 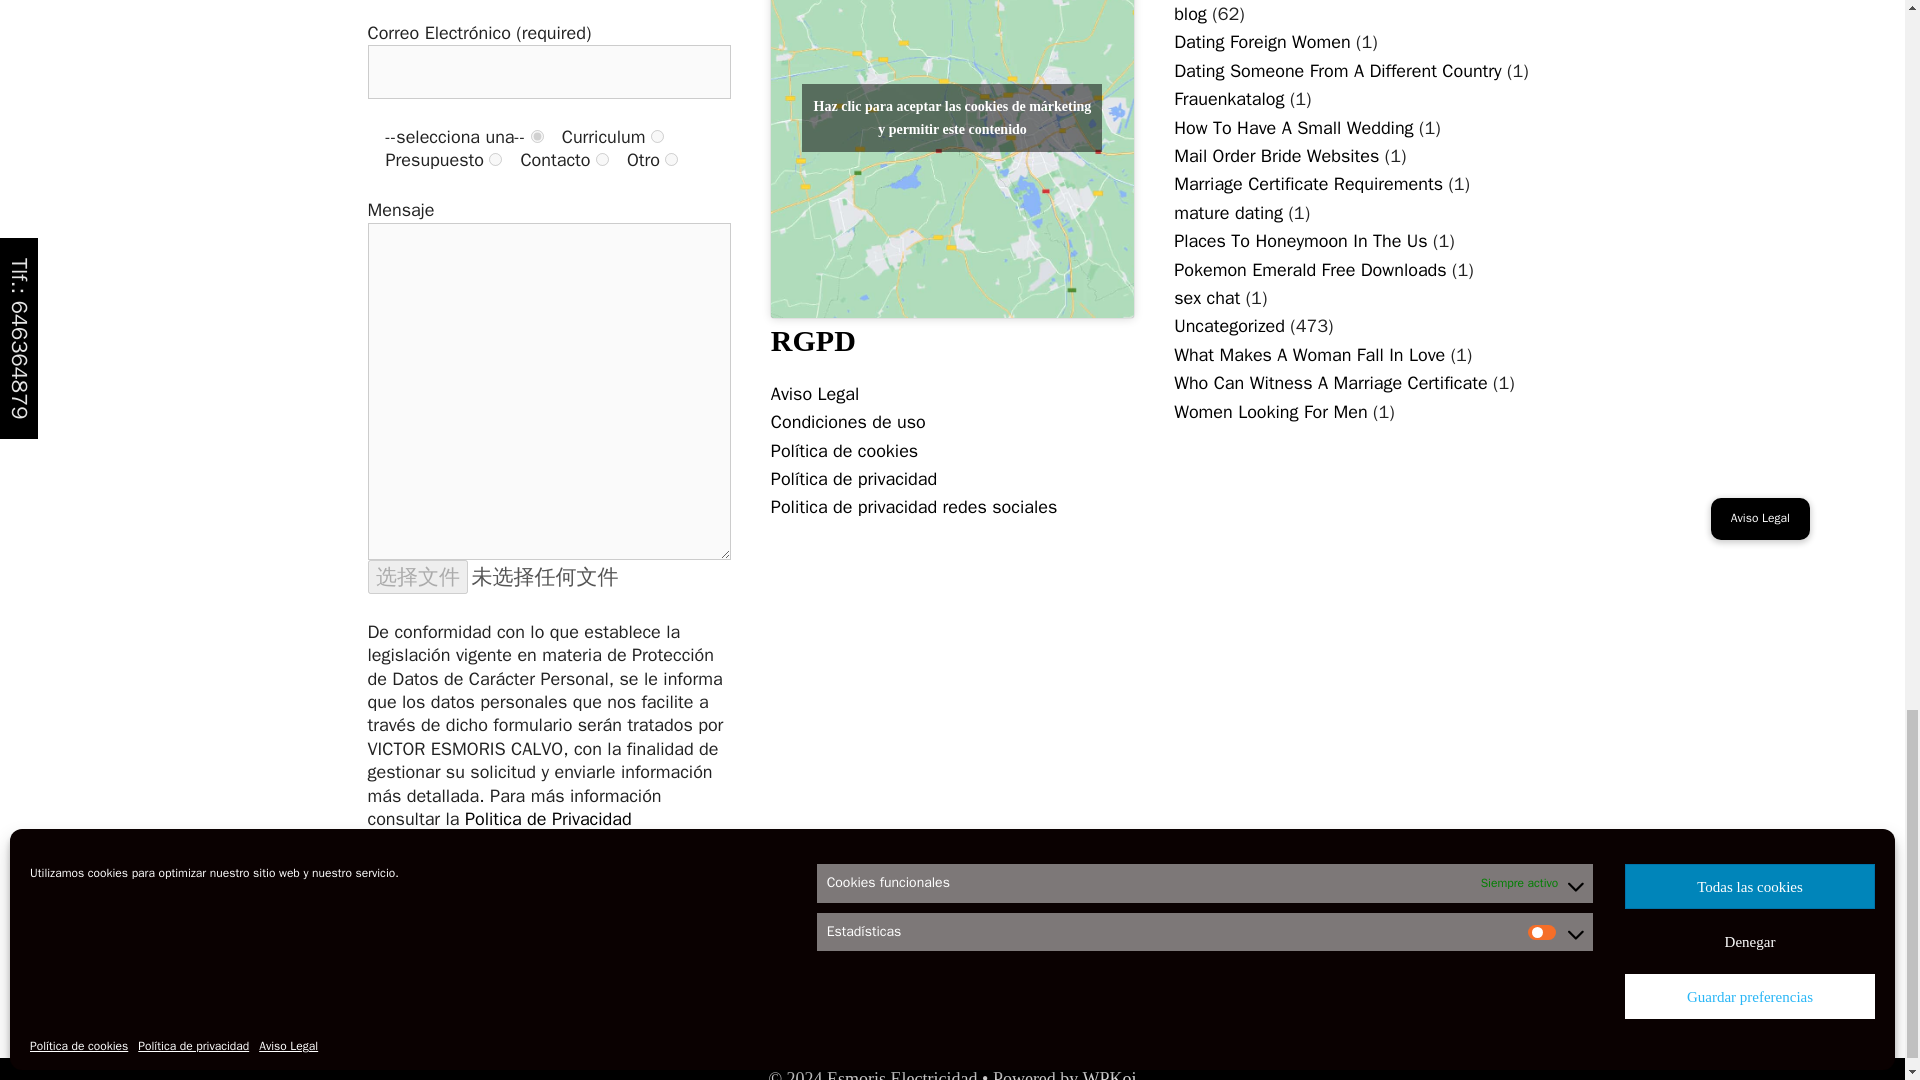 I want to click on --selecciona una--, so click(x=537, y=136).